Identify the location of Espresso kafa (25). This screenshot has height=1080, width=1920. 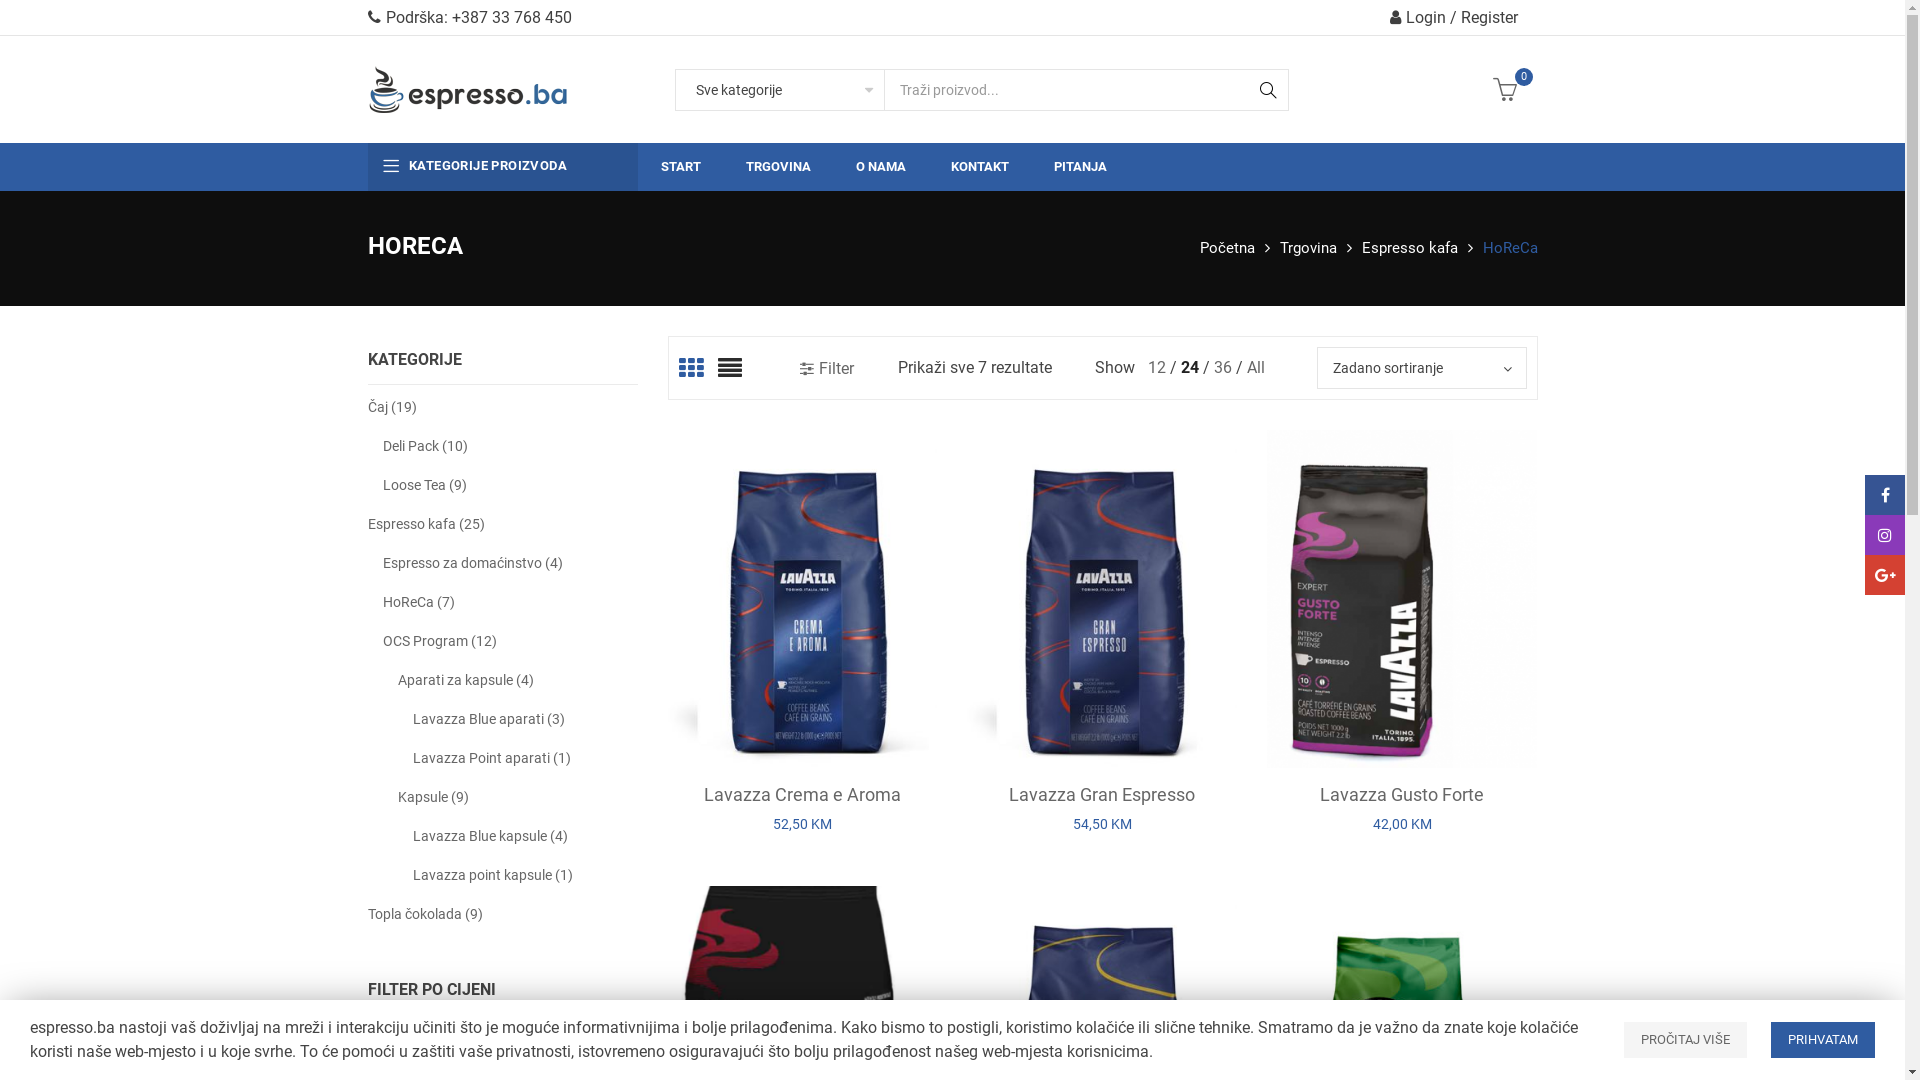
(426, 524).